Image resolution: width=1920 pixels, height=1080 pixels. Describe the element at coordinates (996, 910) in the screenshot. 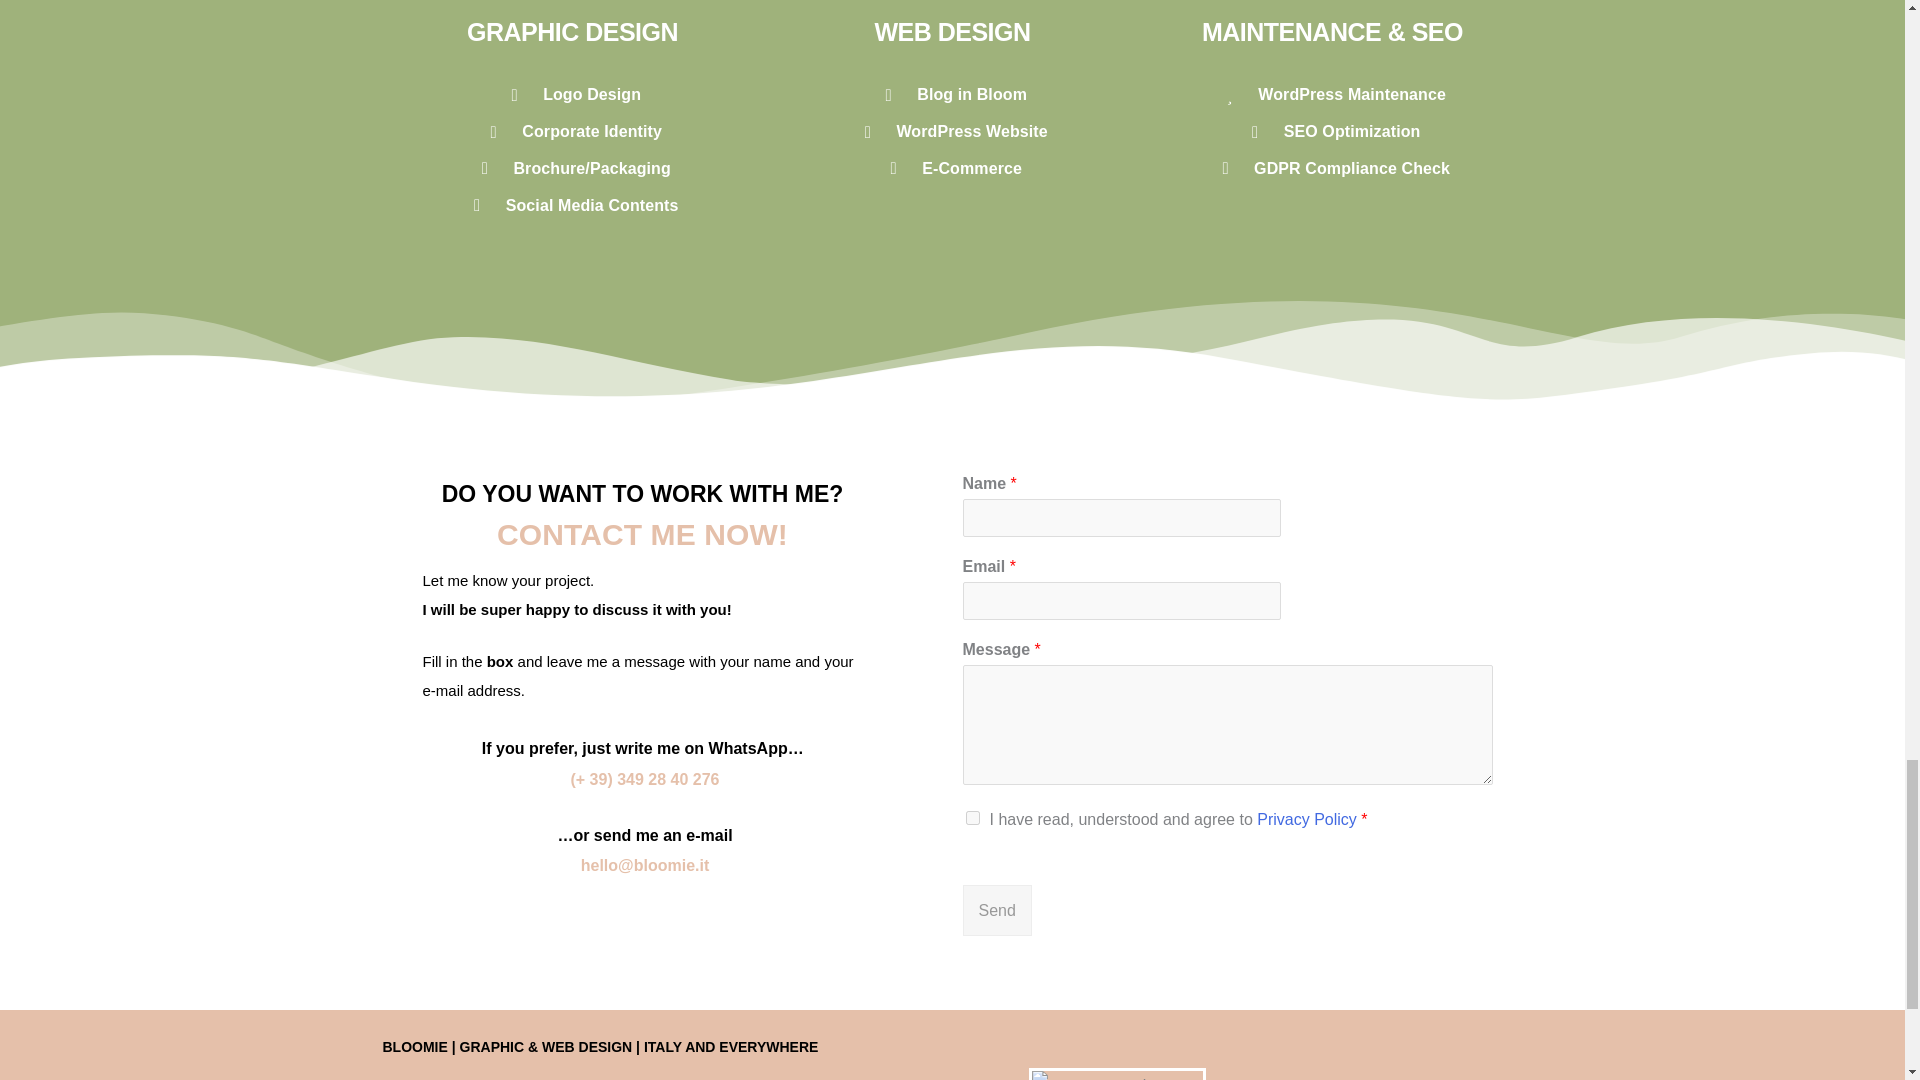

I see `Send` at that location.